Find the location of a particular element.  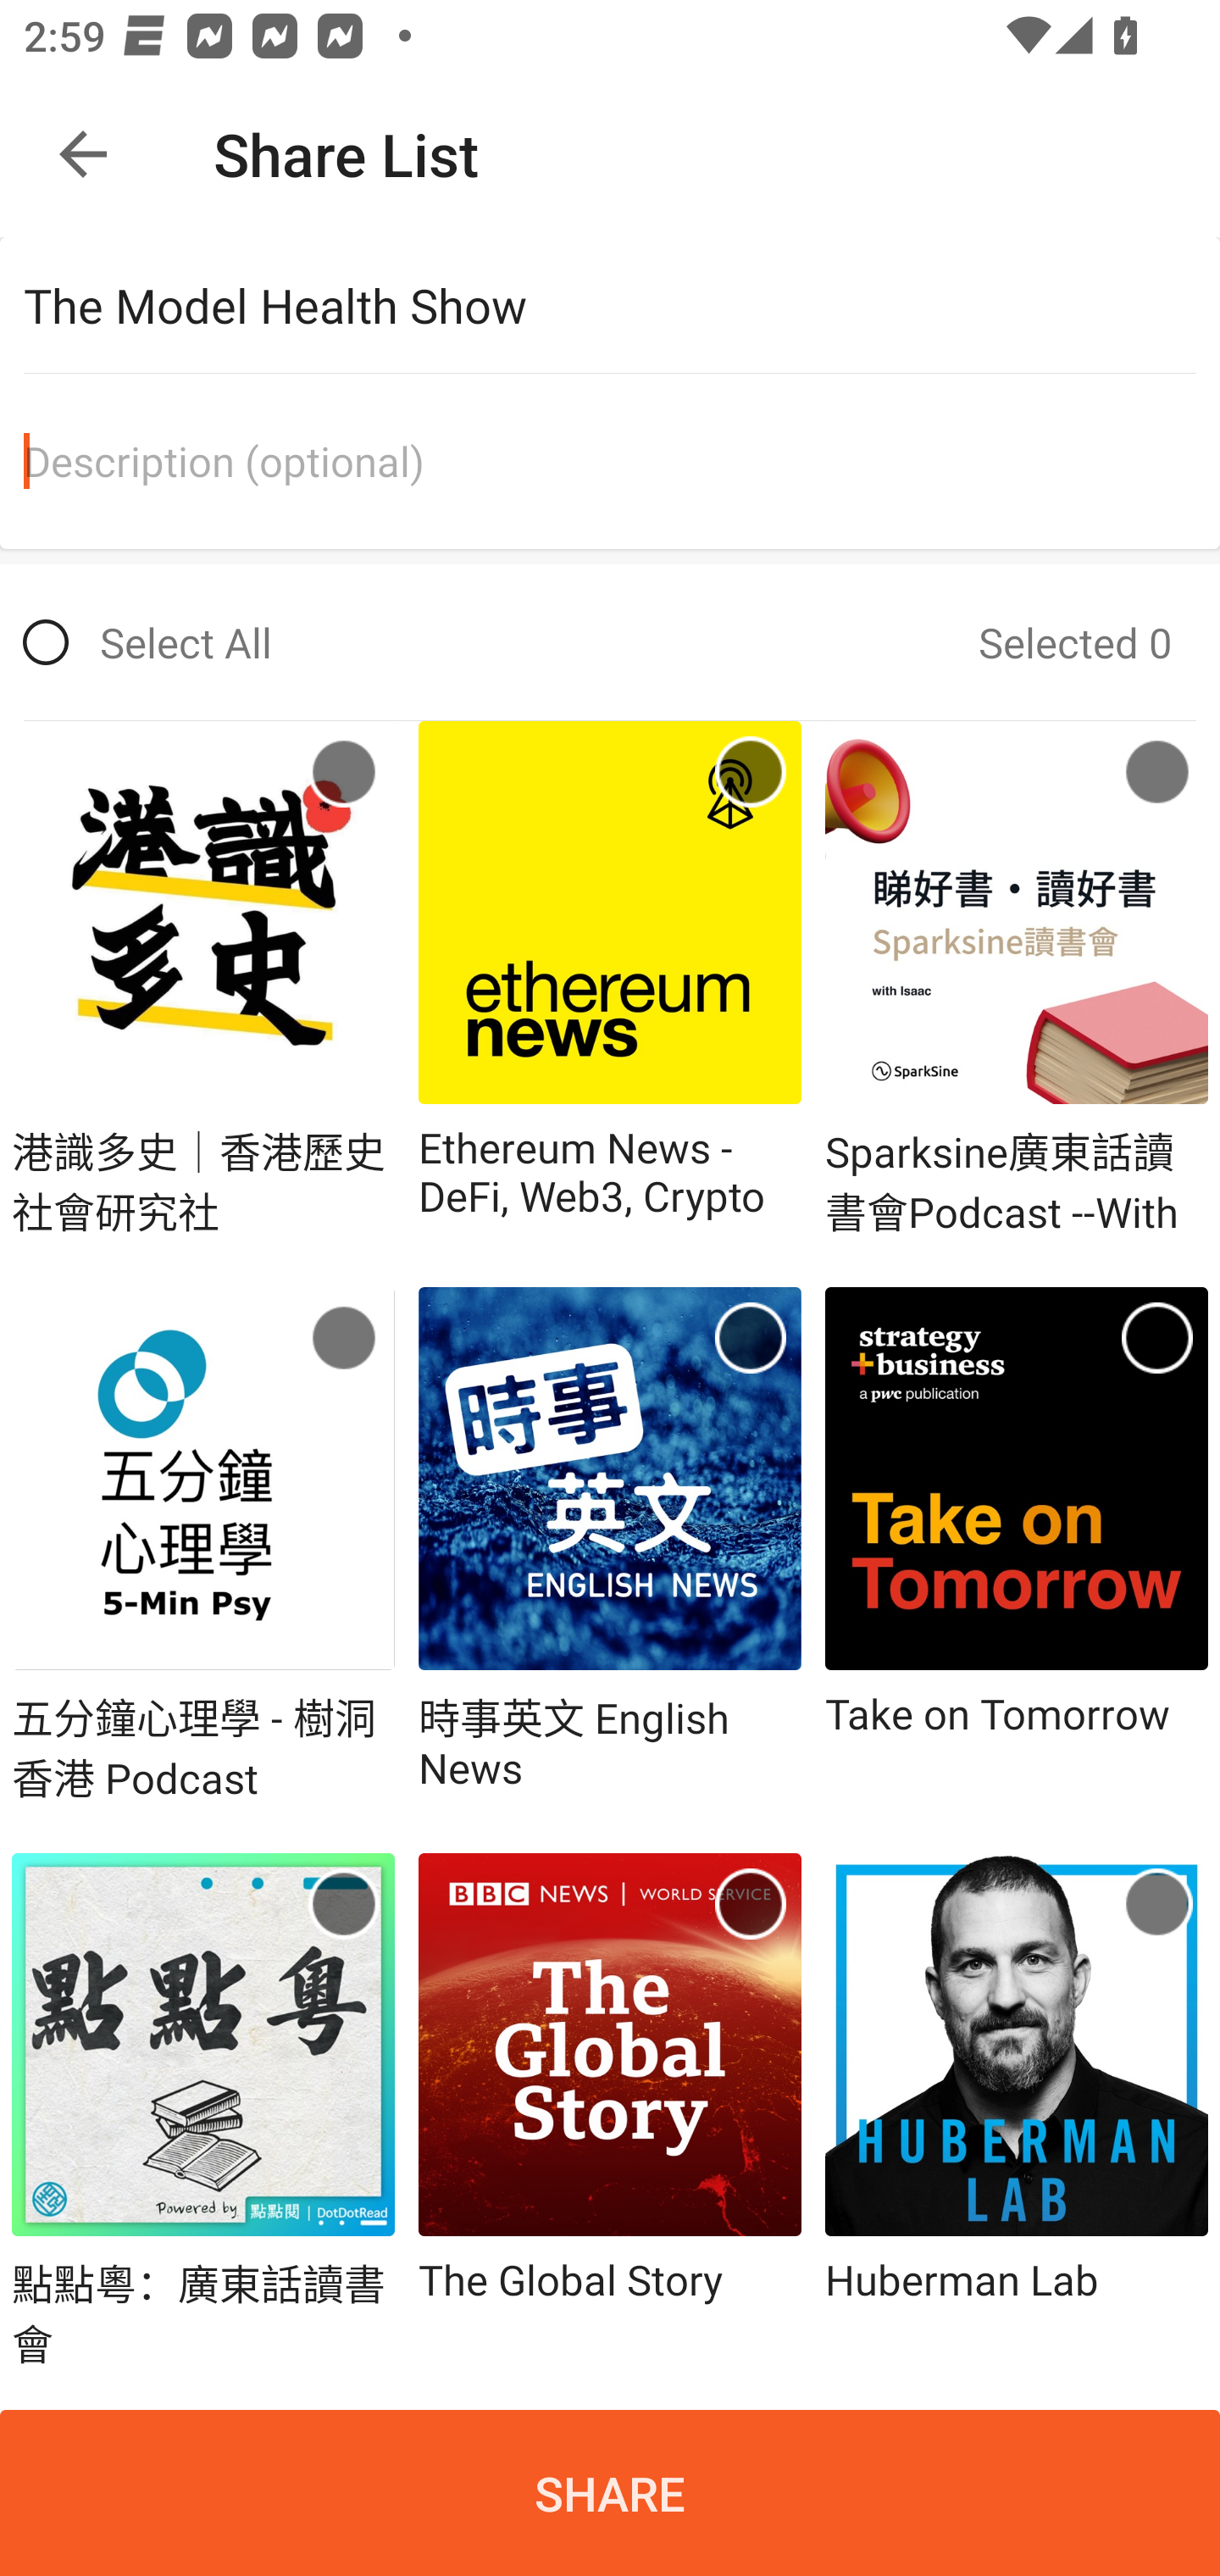

港識多史｜香港歷史社會研究社 is located at coordinates (203, 980).